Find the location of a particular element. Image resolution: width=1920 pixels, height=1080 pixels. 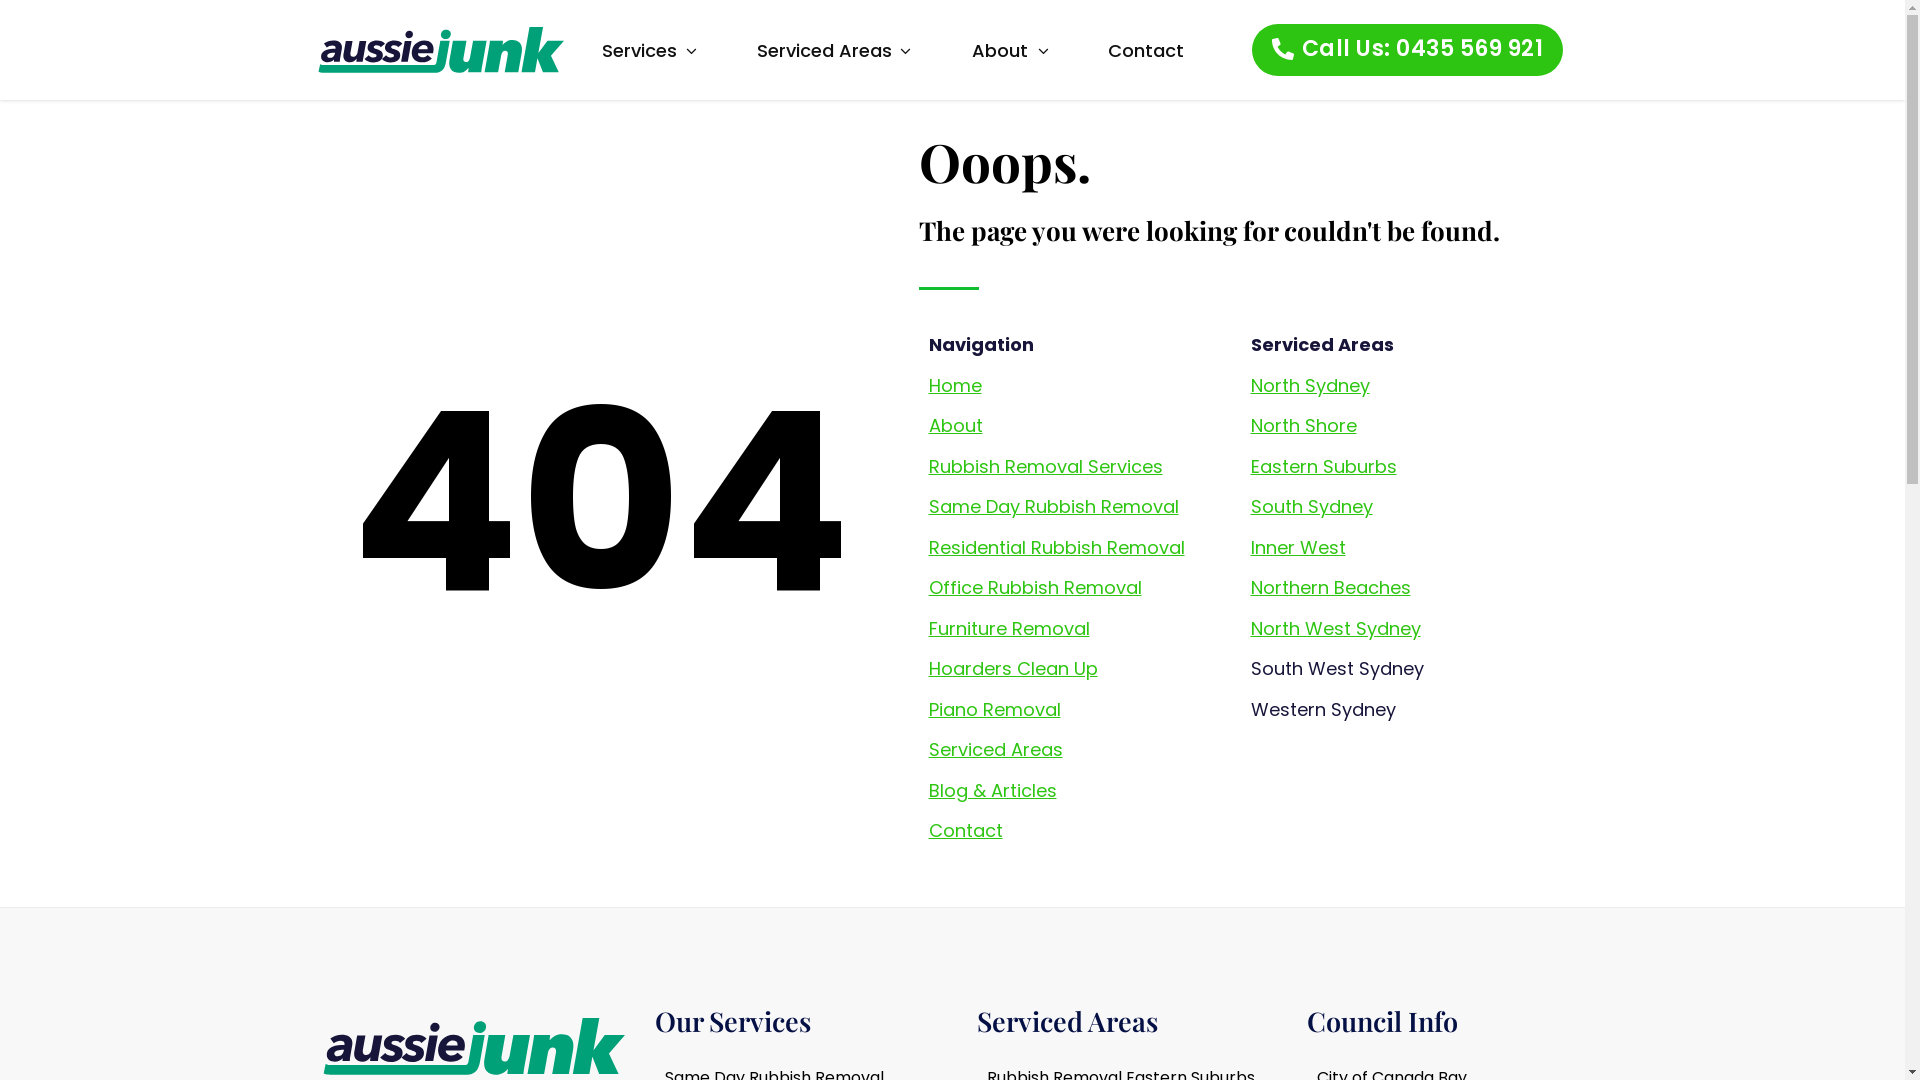

North West Sydney is located at coordinates (1335, 628).